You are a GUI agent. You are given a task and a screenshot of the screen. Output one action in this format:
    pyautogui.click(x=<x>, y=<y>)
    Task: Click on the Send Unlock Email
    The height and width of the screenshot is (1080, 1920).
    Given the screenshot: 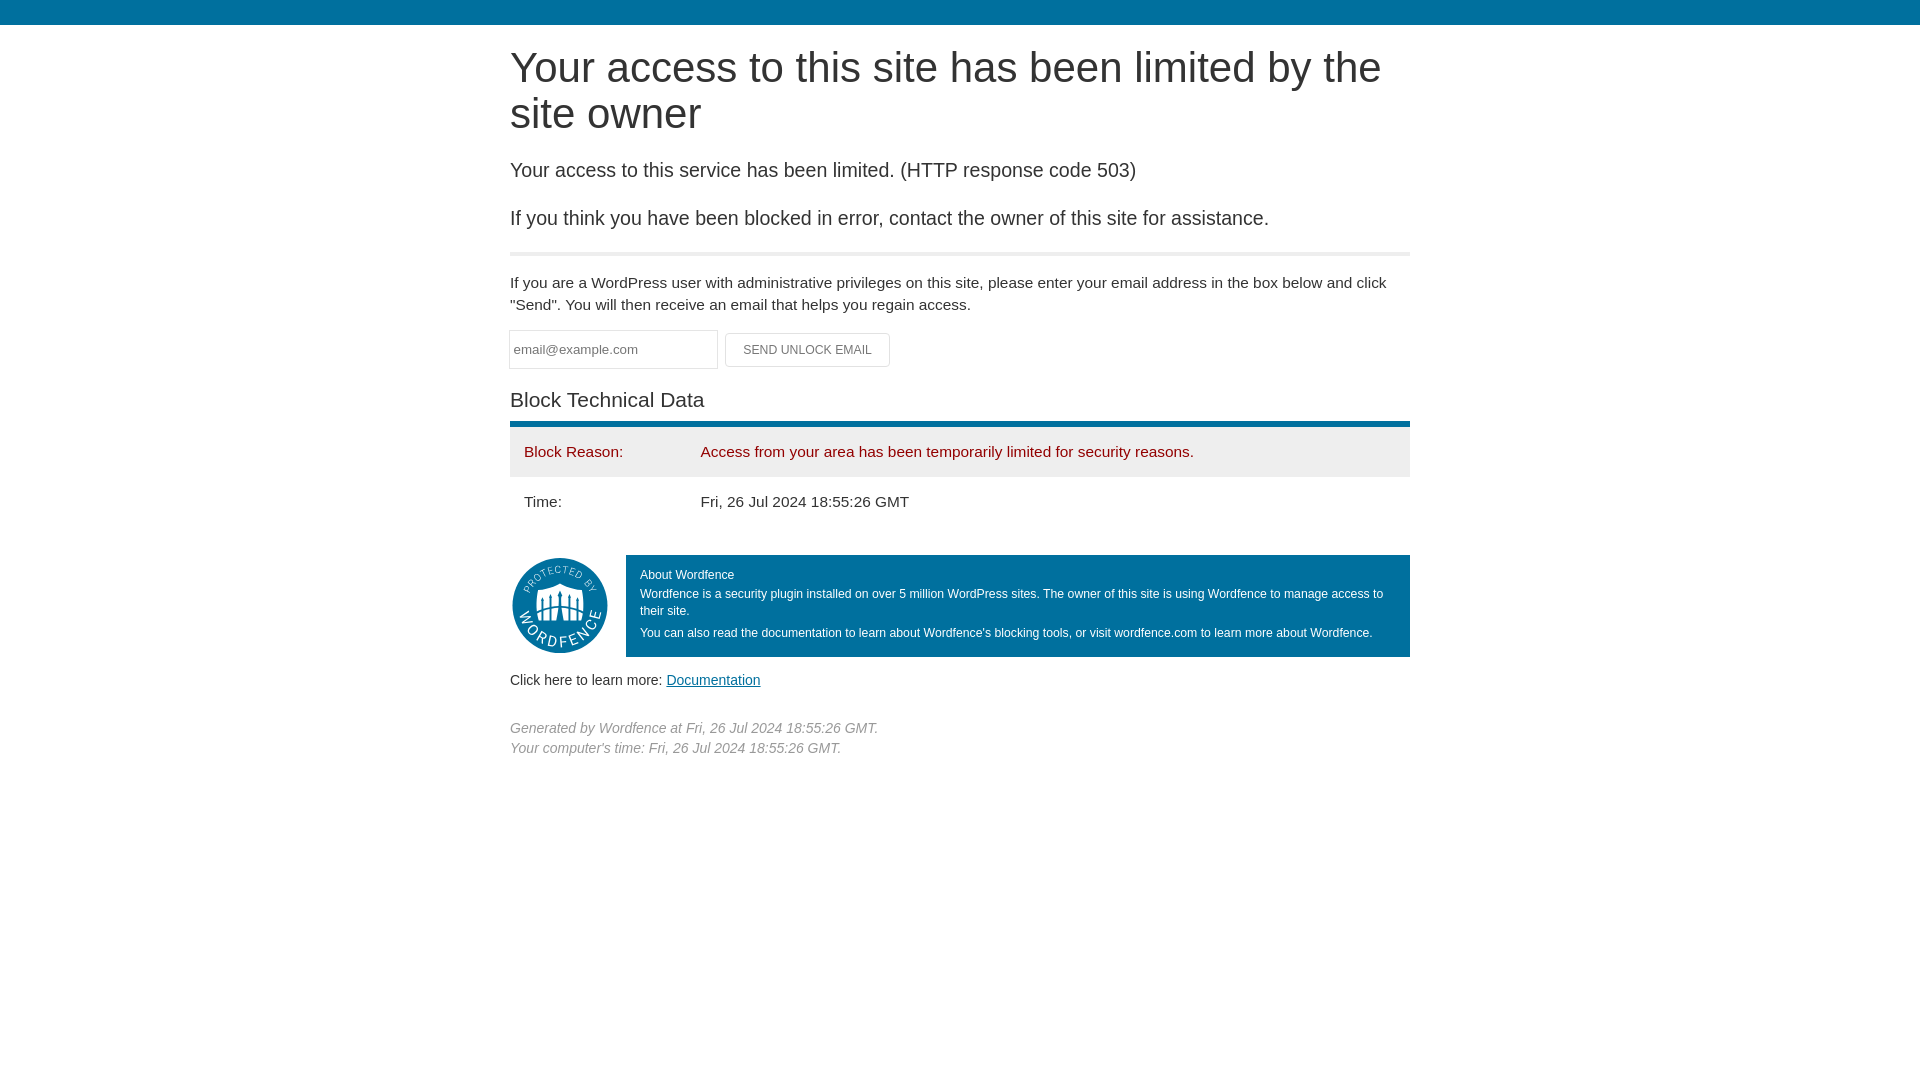 What is the action you would take?
    pyautogui.click(x=808, y=350)
    